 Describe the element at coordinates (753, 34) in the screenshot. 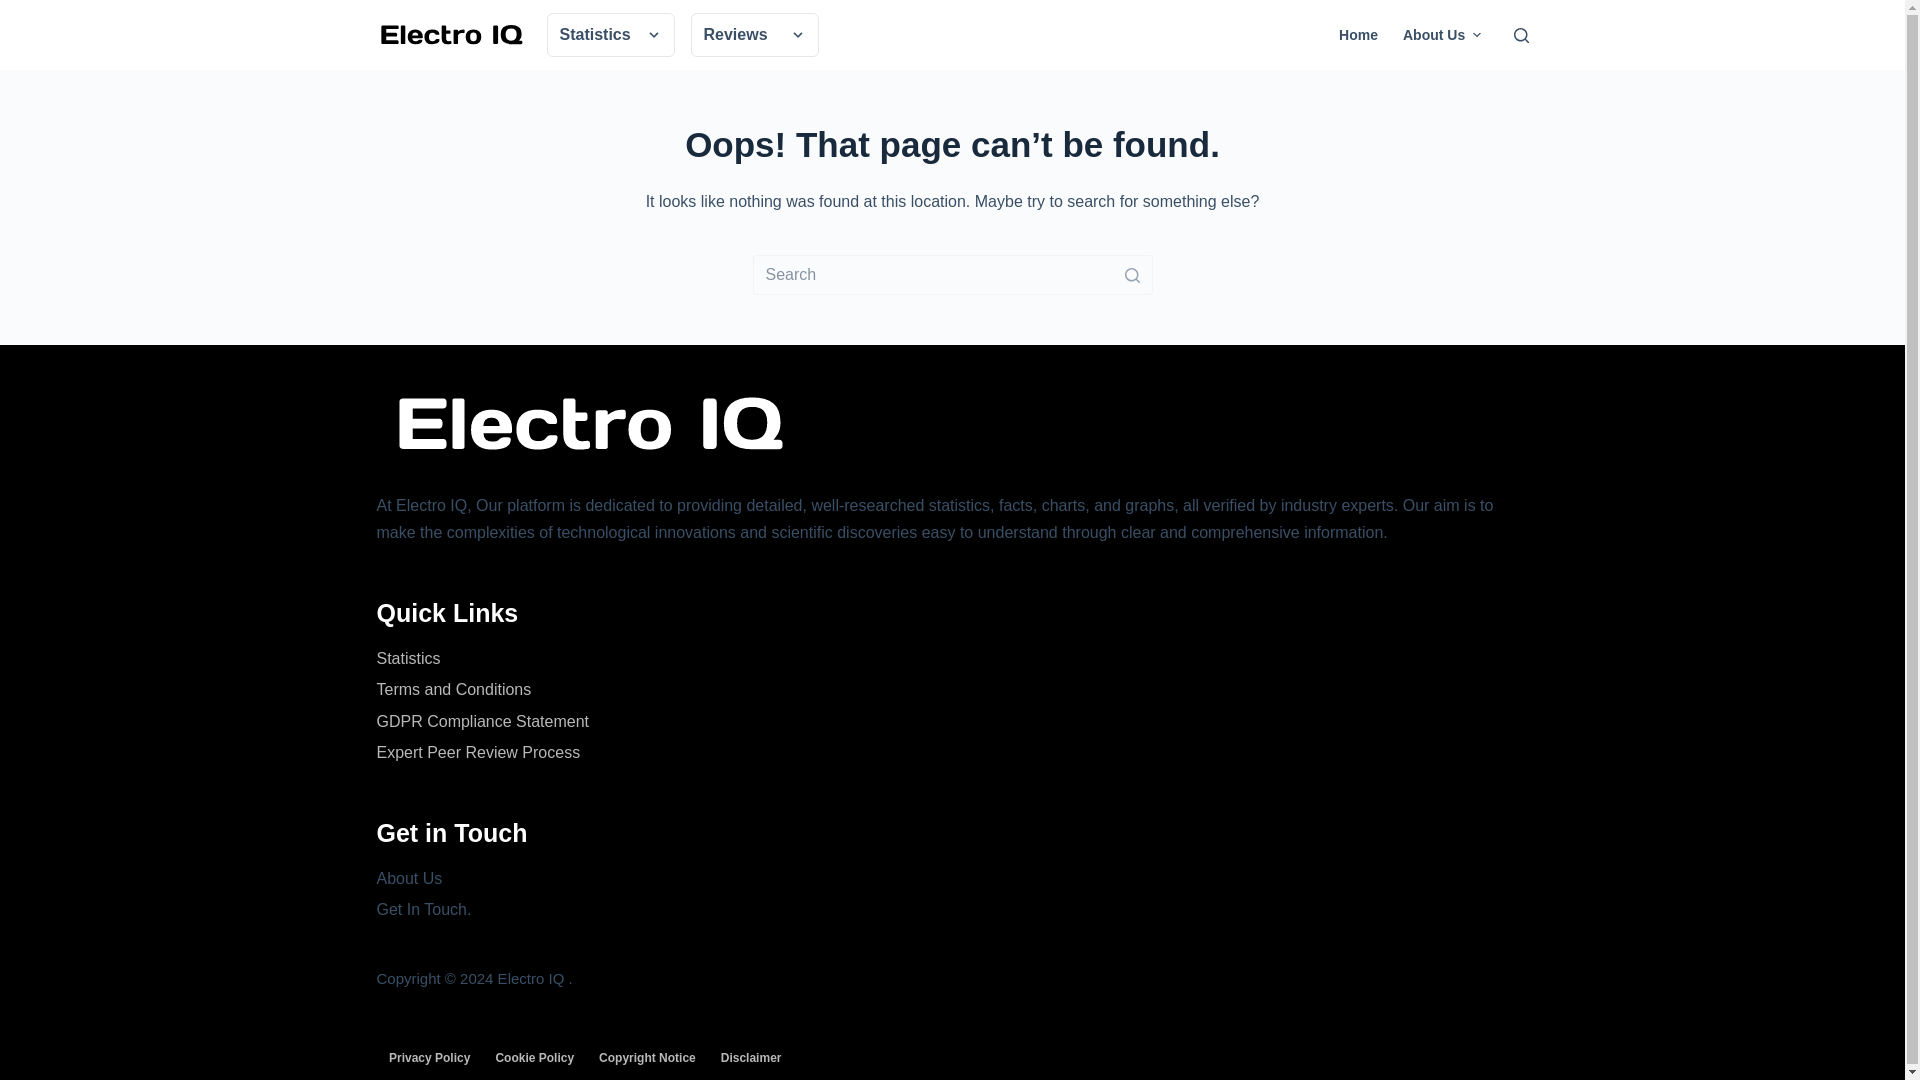

I see `Reviews` at that location.